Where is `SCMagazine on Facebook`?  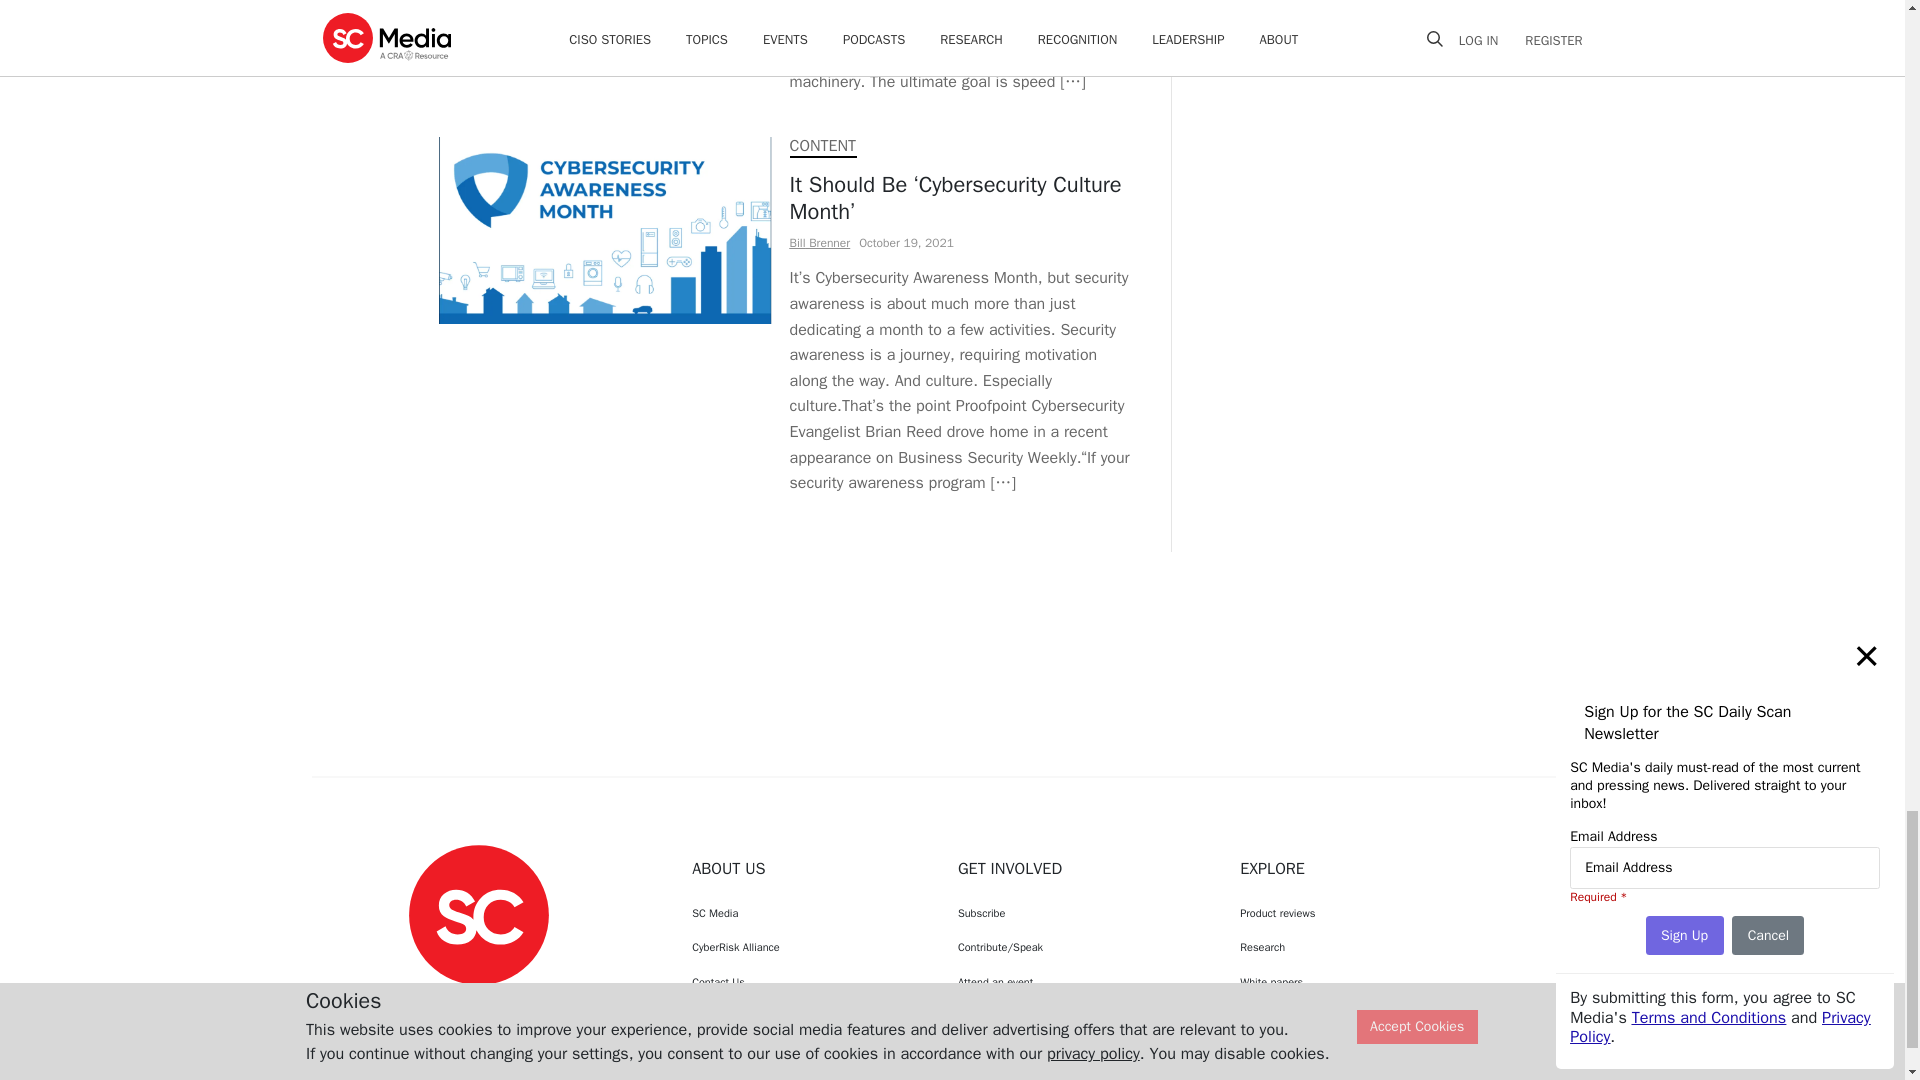 SCMagazine on Facebook is located at coordinates (428, 1003).